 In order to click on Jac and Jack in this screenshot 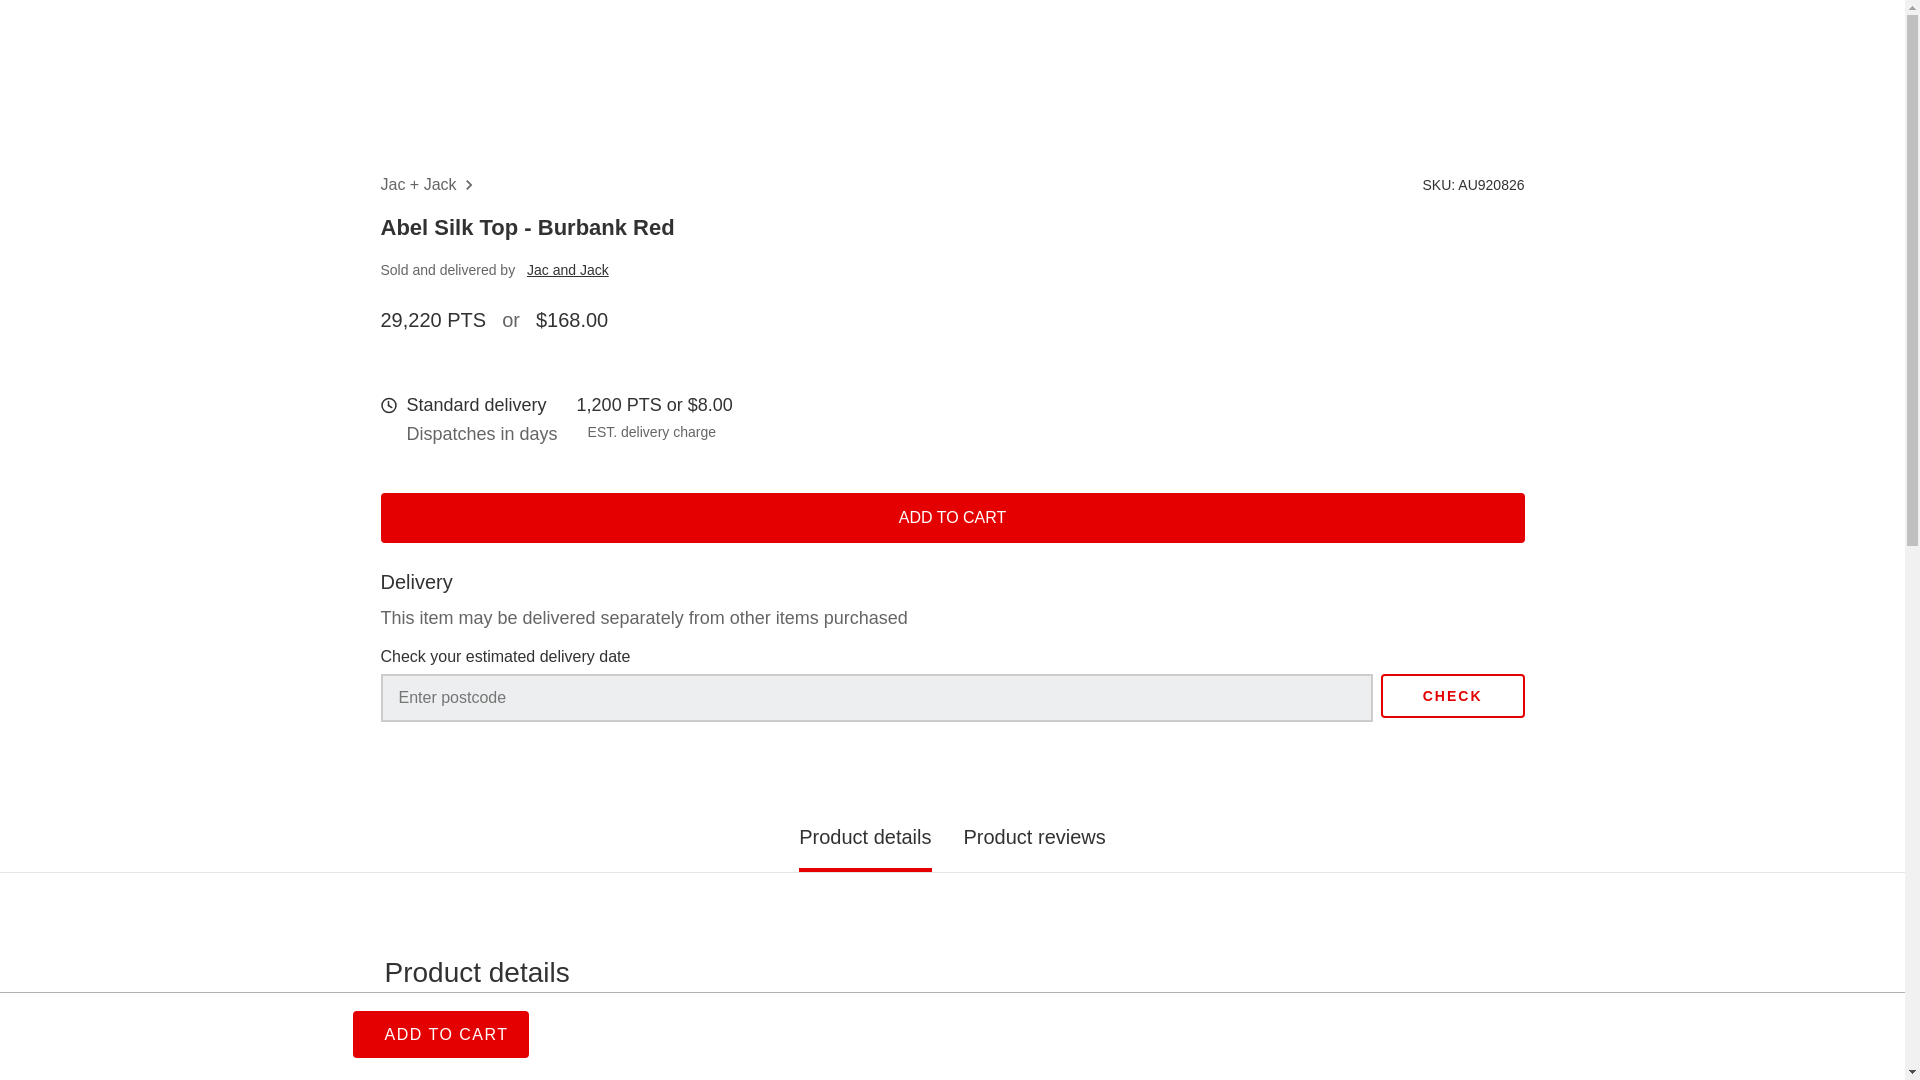, I will do `click(567, 270)`.